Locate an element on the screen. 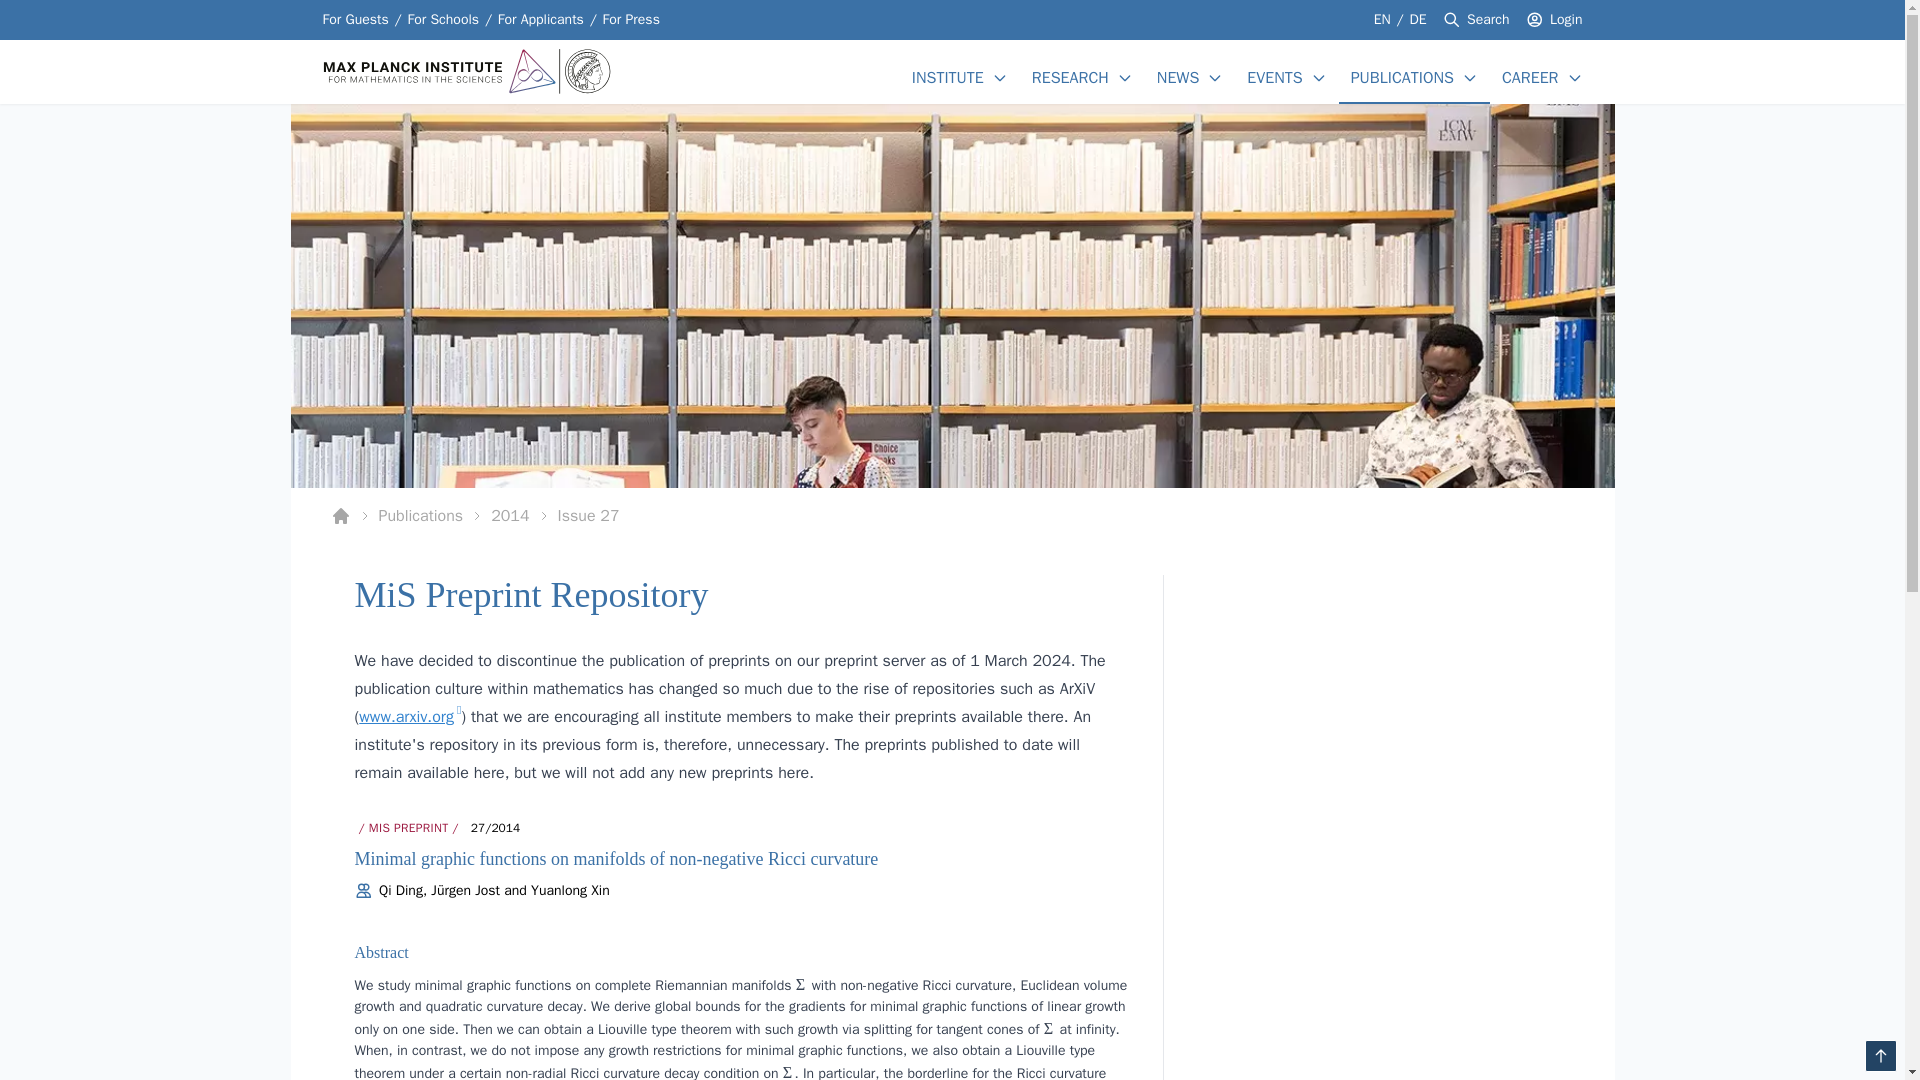 This screenshot has height=1080, width=1920. EN is located at coordinates (1178, 77).